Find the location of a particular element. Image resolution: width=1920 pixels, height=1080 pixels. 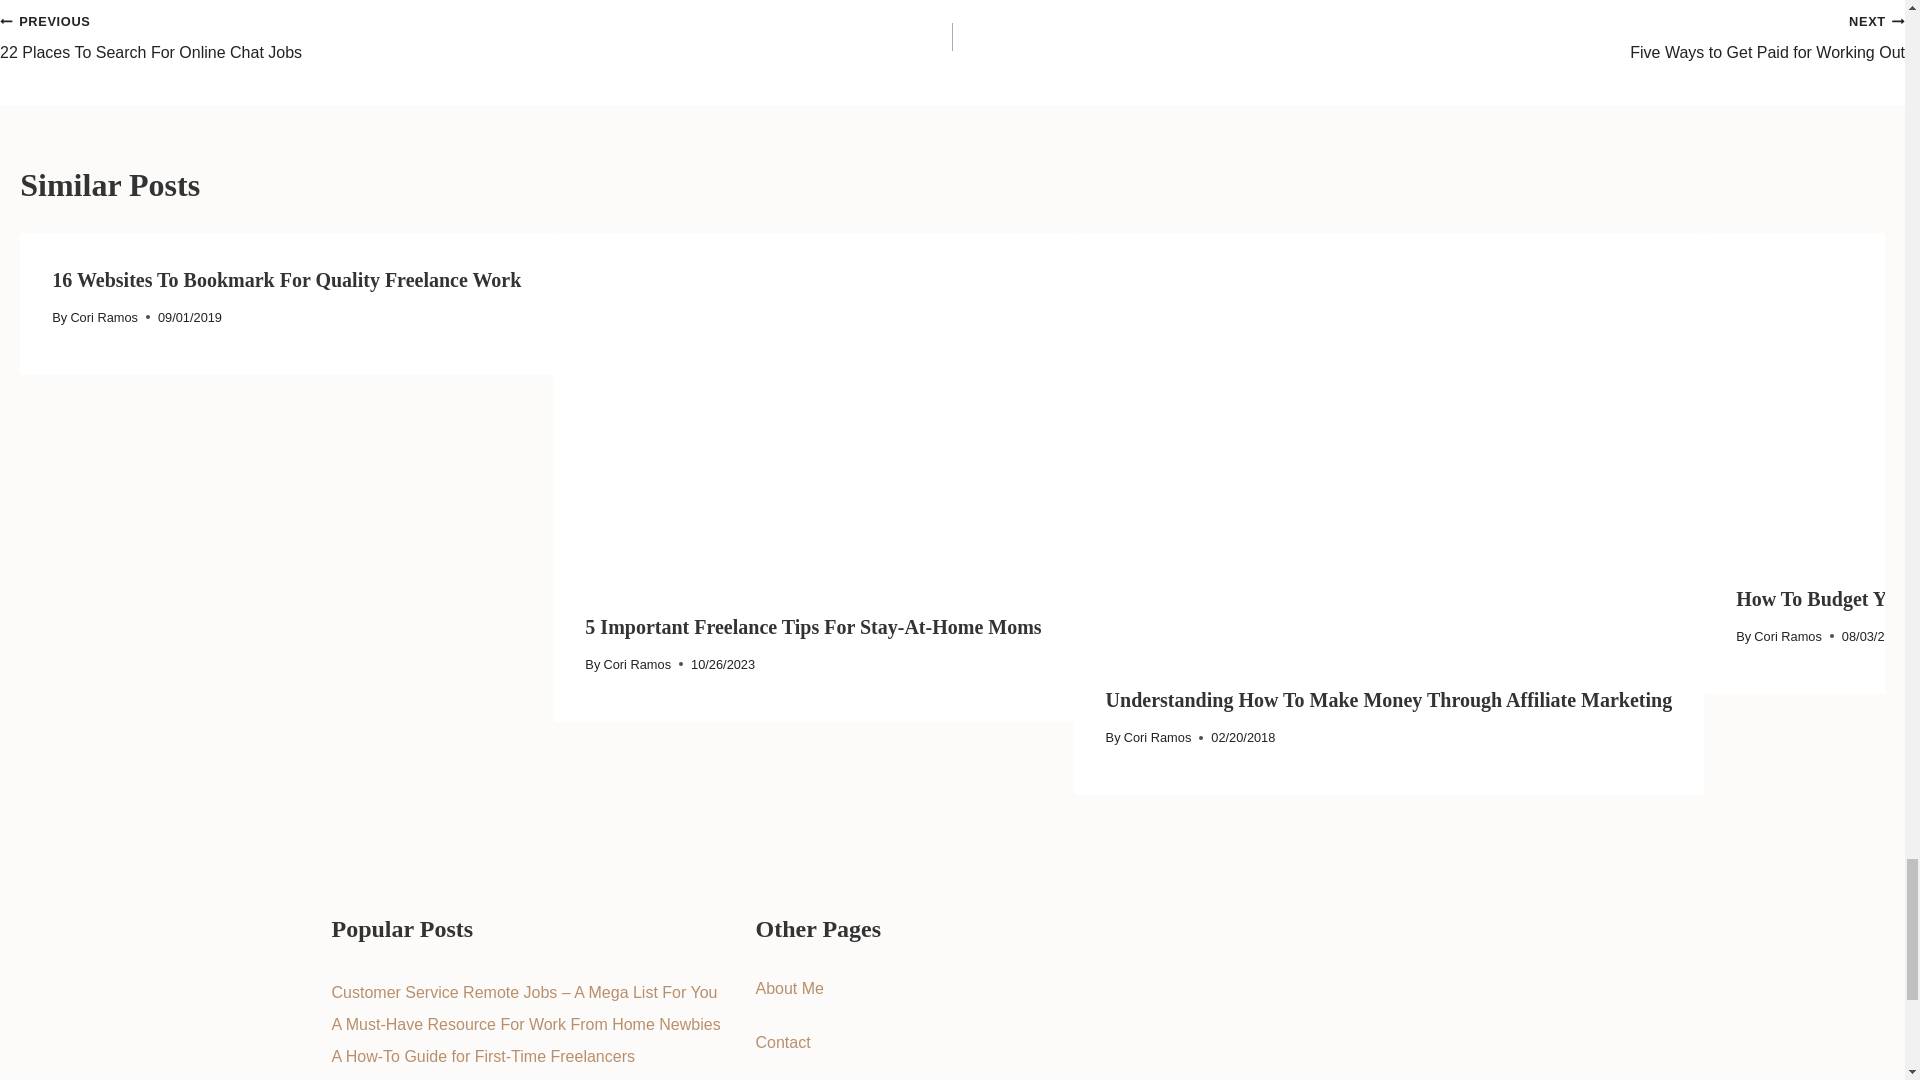

5 Important Freelance Tips For Stay-At-Home Moms is located at coordinates (476, 36).